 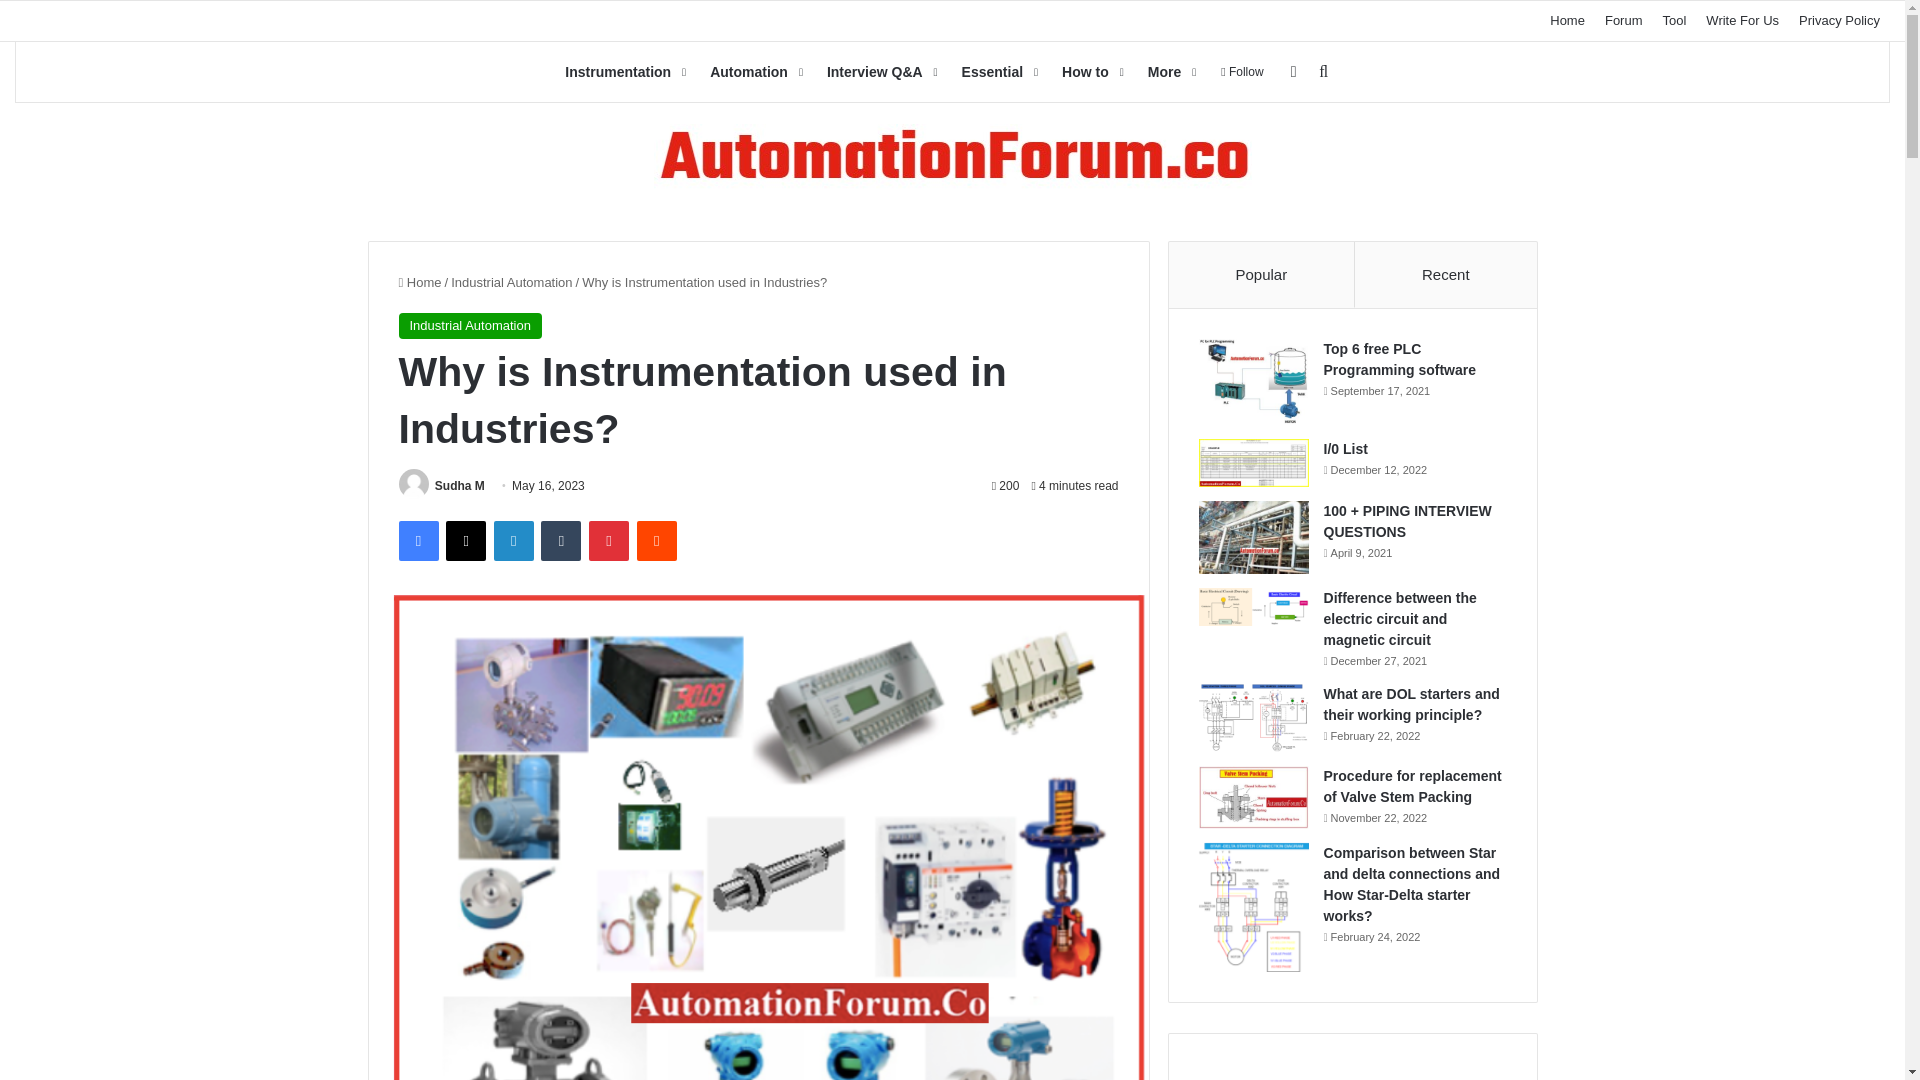 I want to click on Forum, so click(x=1624, y=21).